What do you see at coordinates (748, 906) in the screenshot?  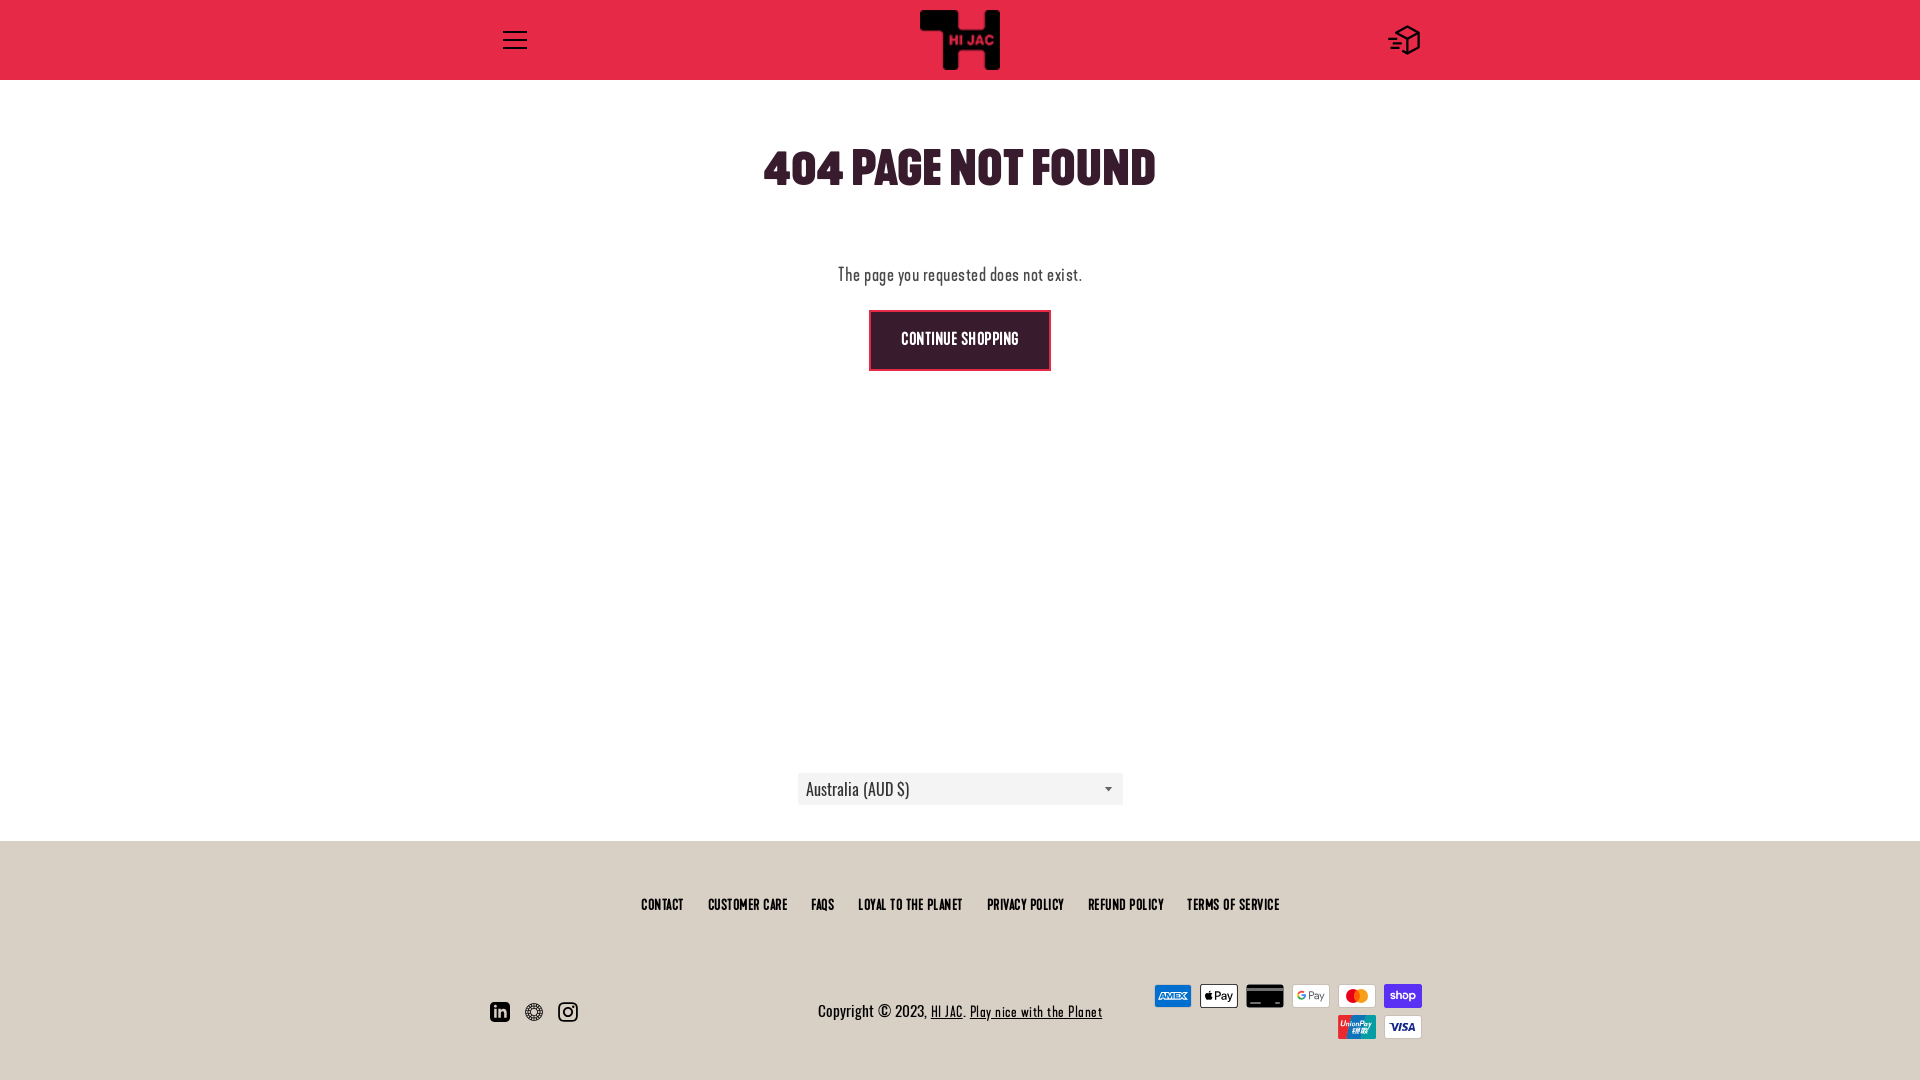 I see `CUSTOMER CARE` at bounding box center [748, 906].